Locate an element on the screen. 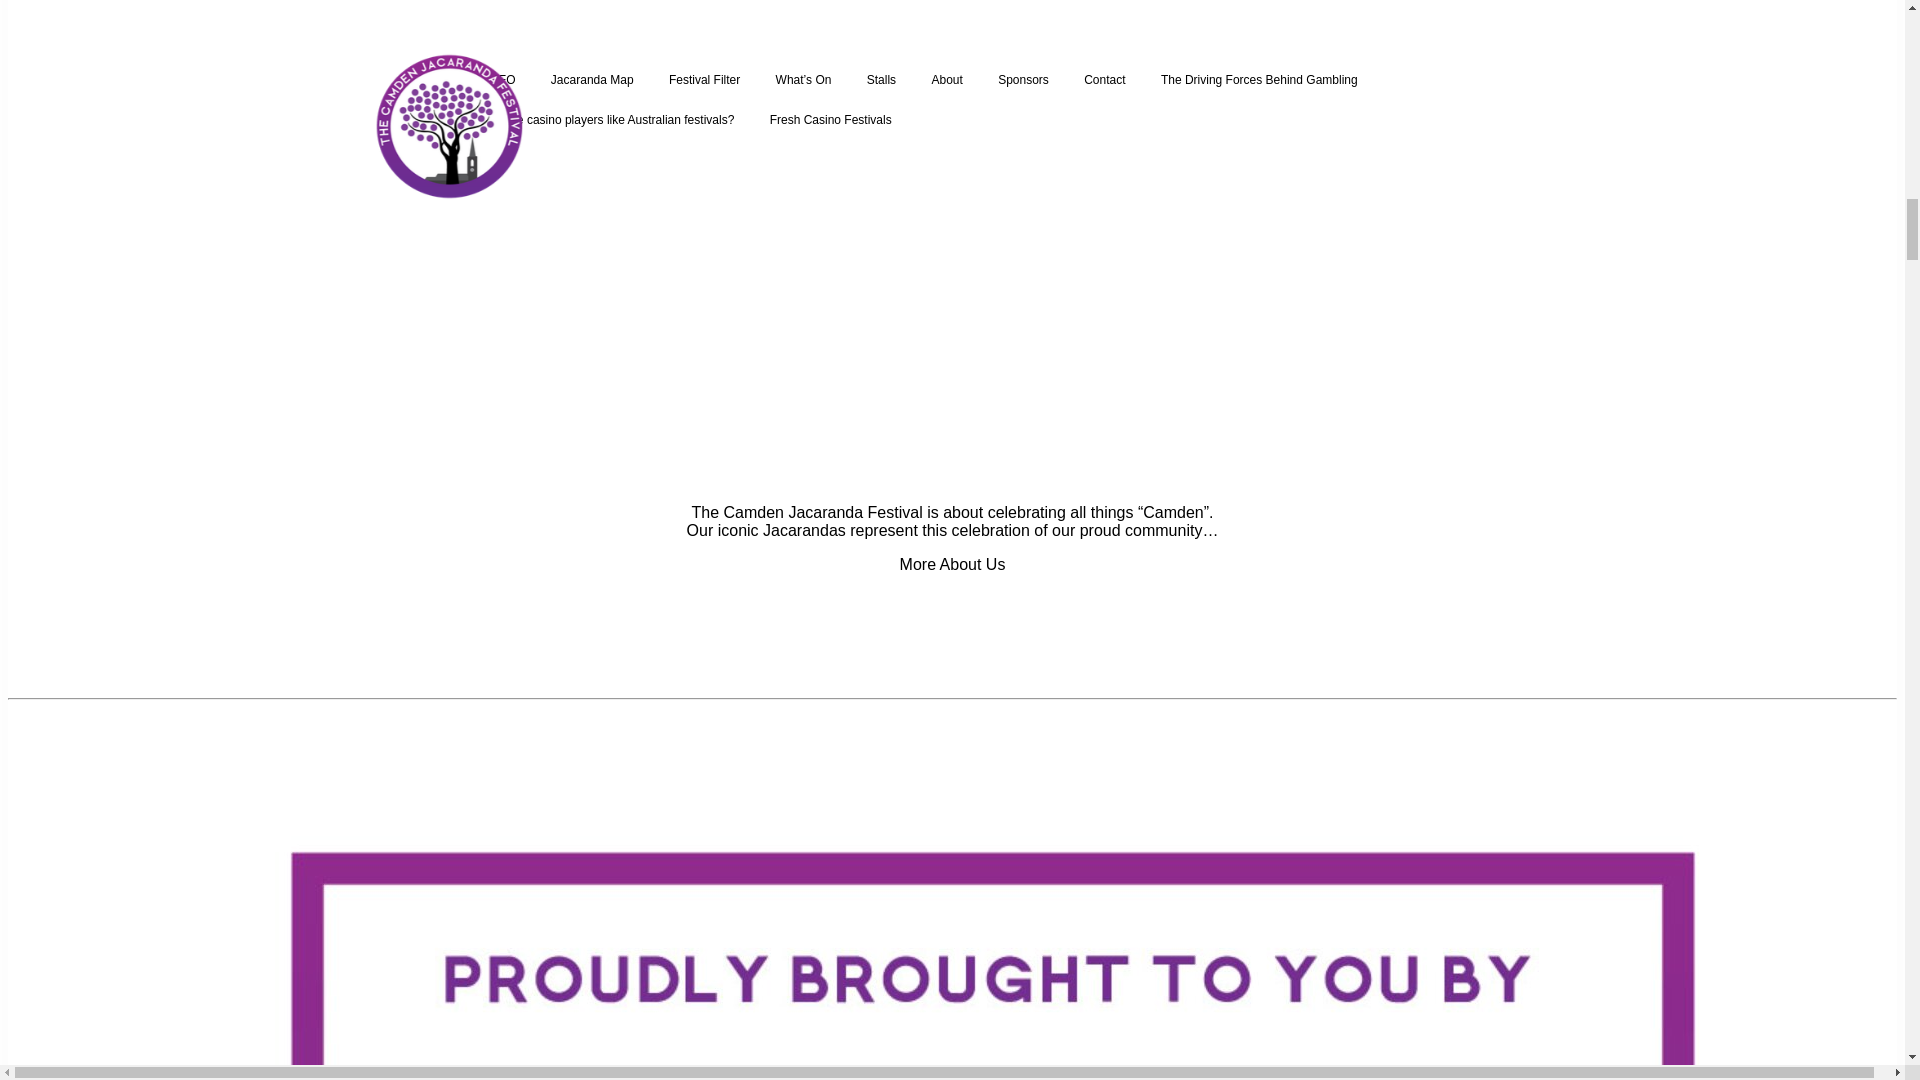 This screenshot has height=1080, width=1920. More About Us is located at coordinates (953, 564).